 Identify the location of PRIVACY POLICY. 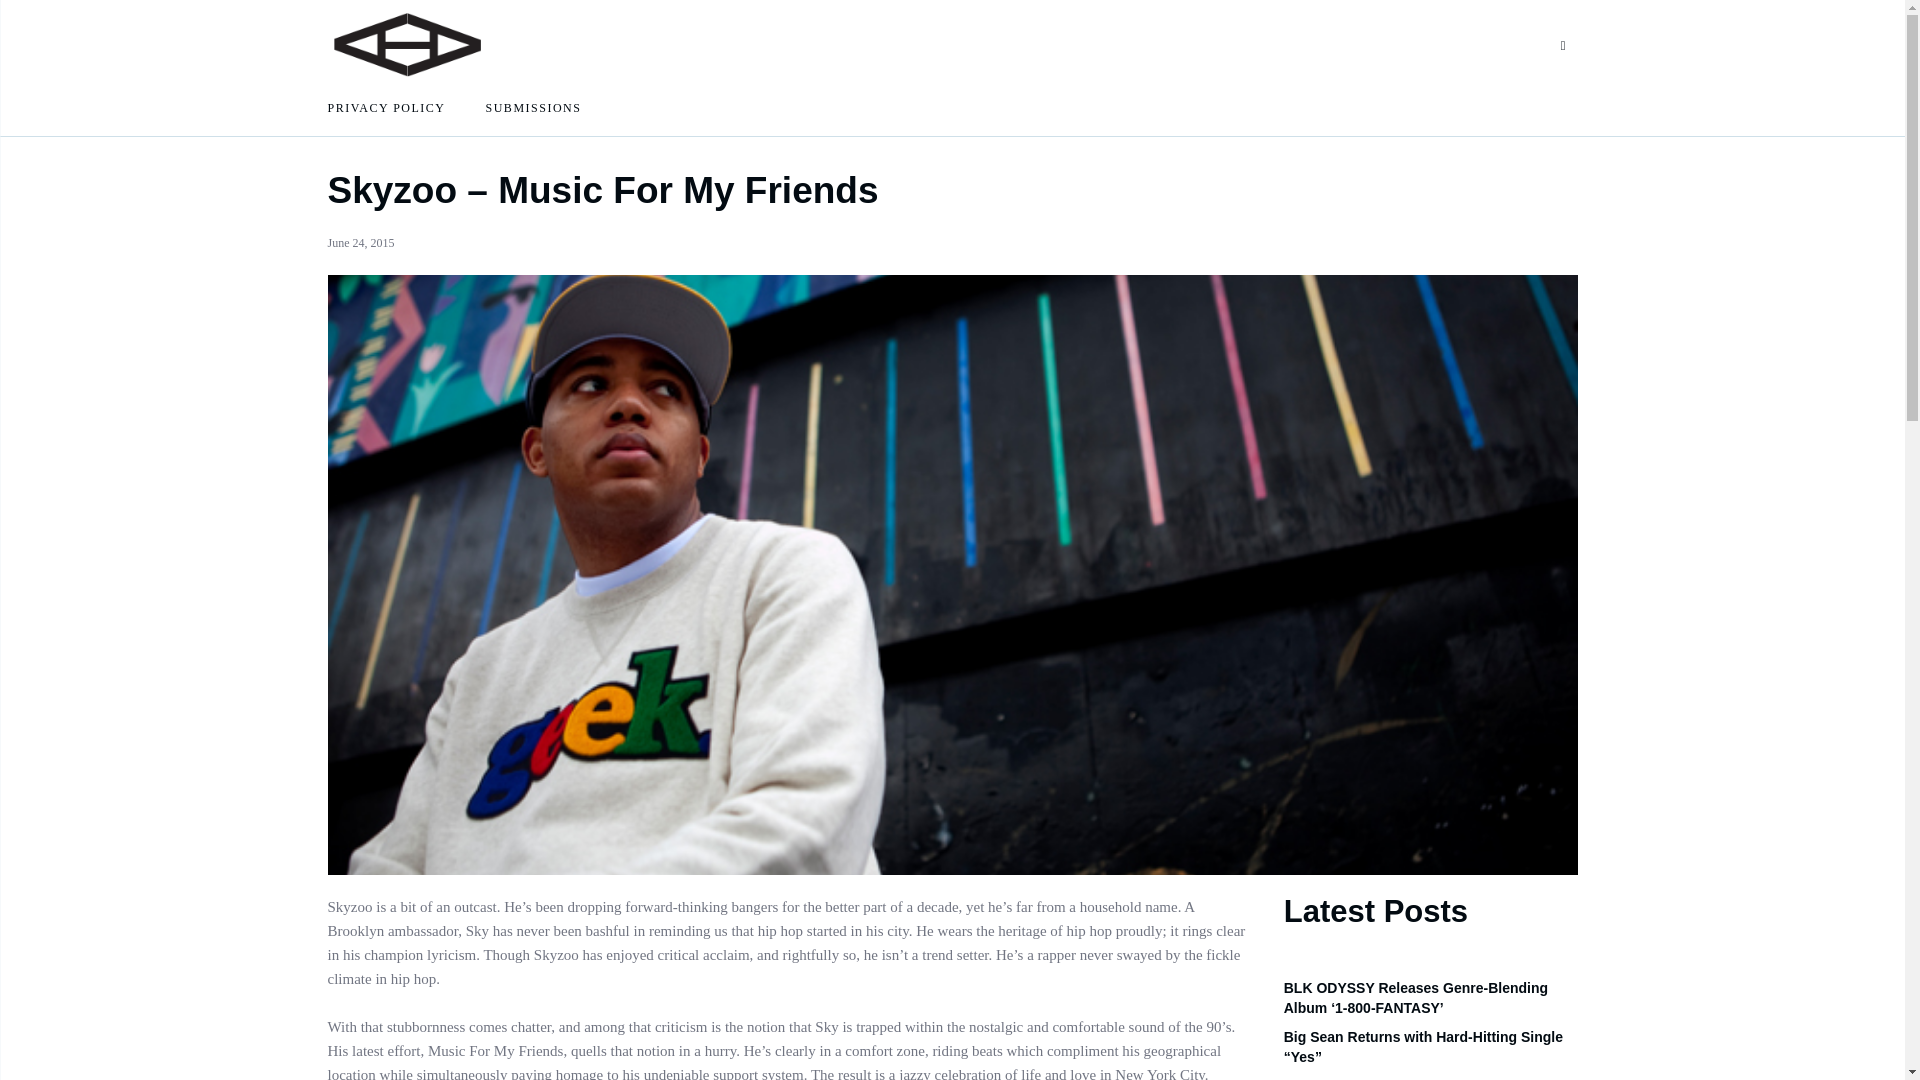
(386, 108).